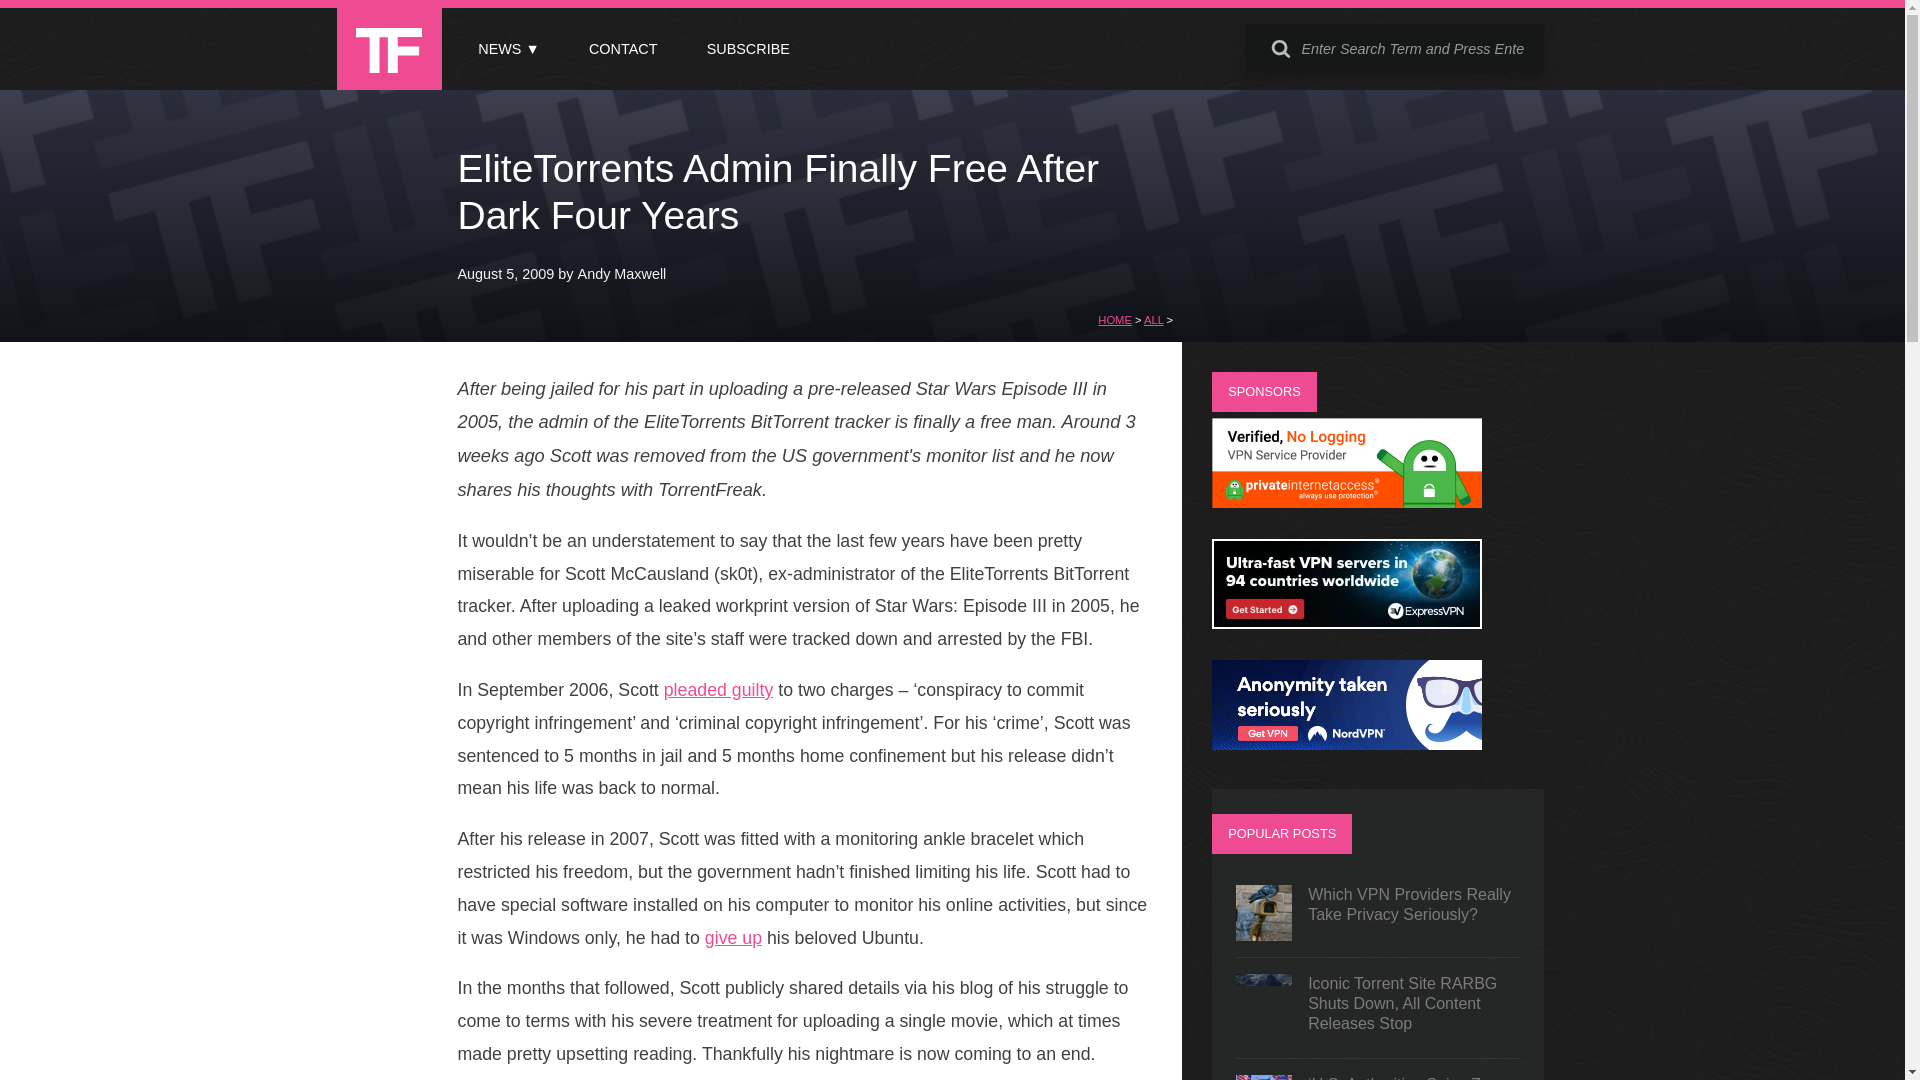  Describe the element at coordinates (622, 273) in the screenshot. I see `Andy Maxwell` at that location.